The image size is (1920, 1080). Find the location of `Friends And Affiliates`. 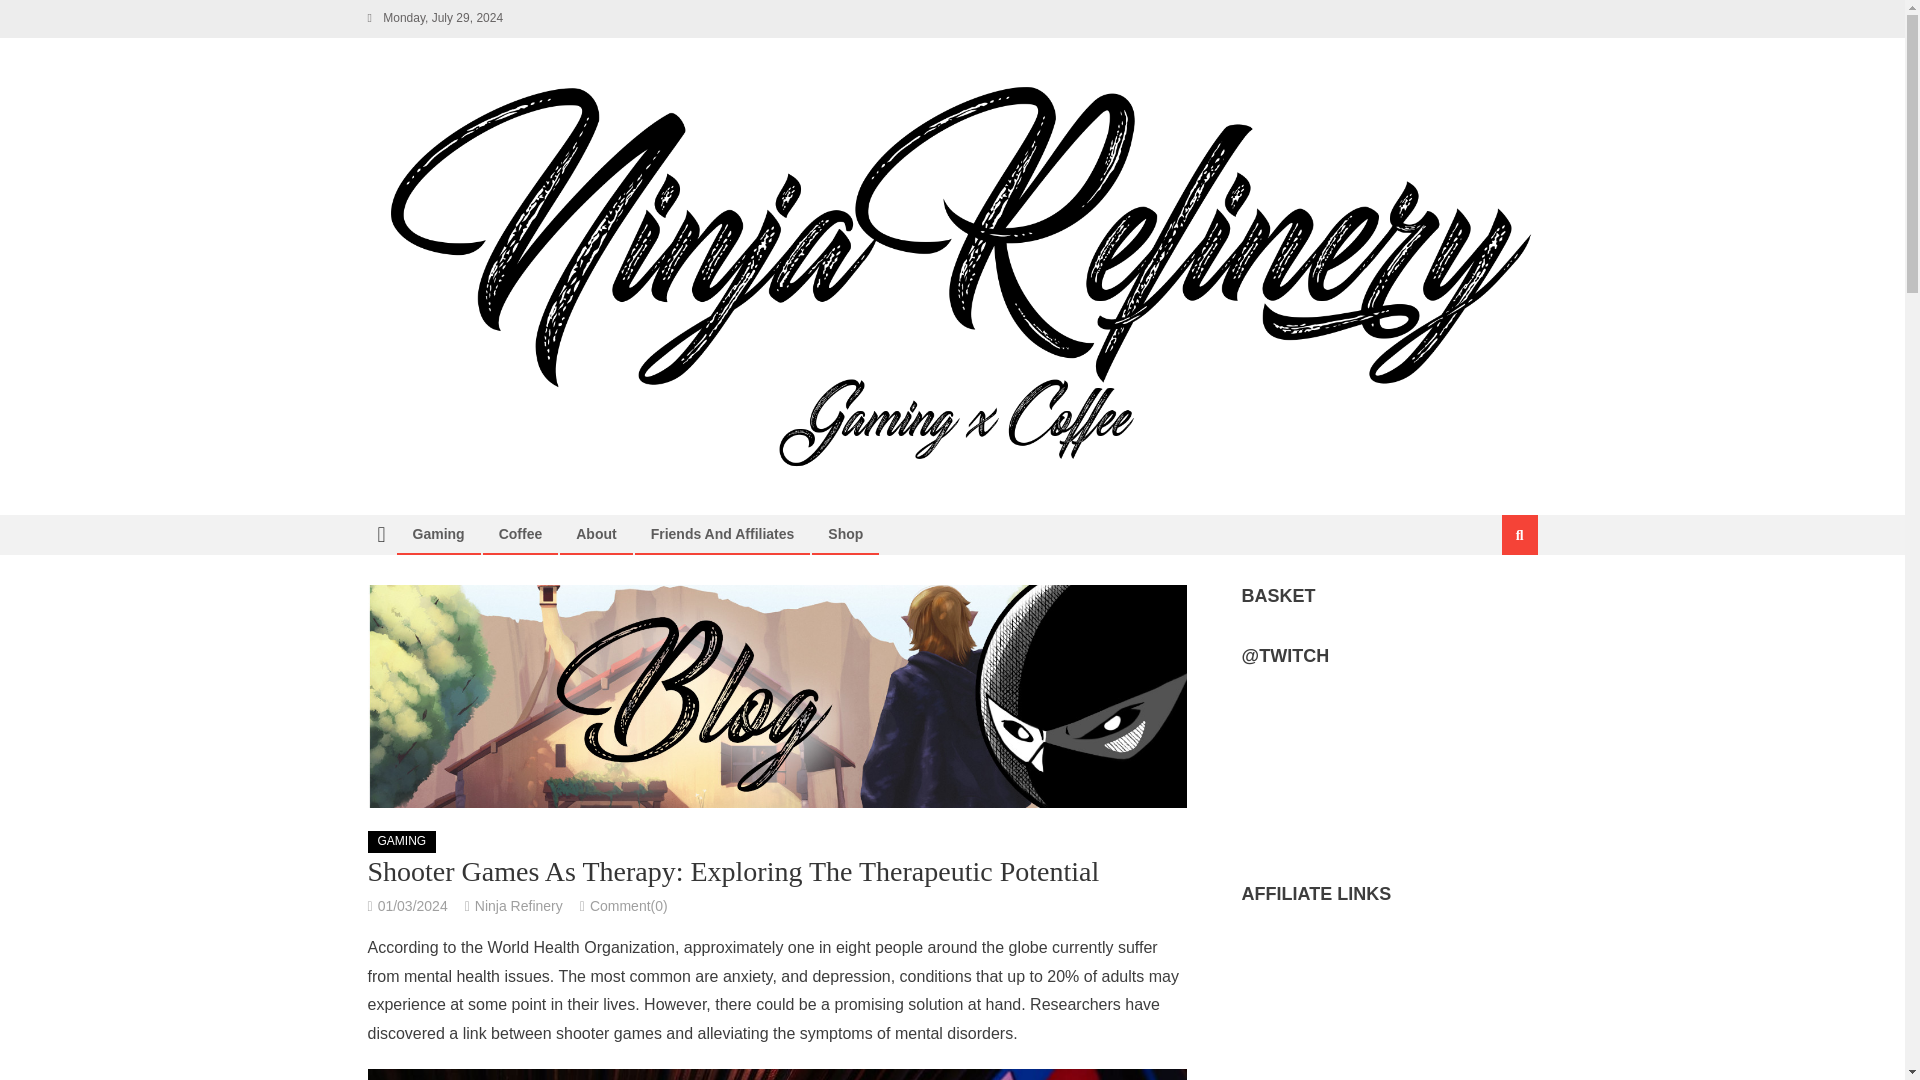

Friends And Affiliates is located at coordinates (722, 534).